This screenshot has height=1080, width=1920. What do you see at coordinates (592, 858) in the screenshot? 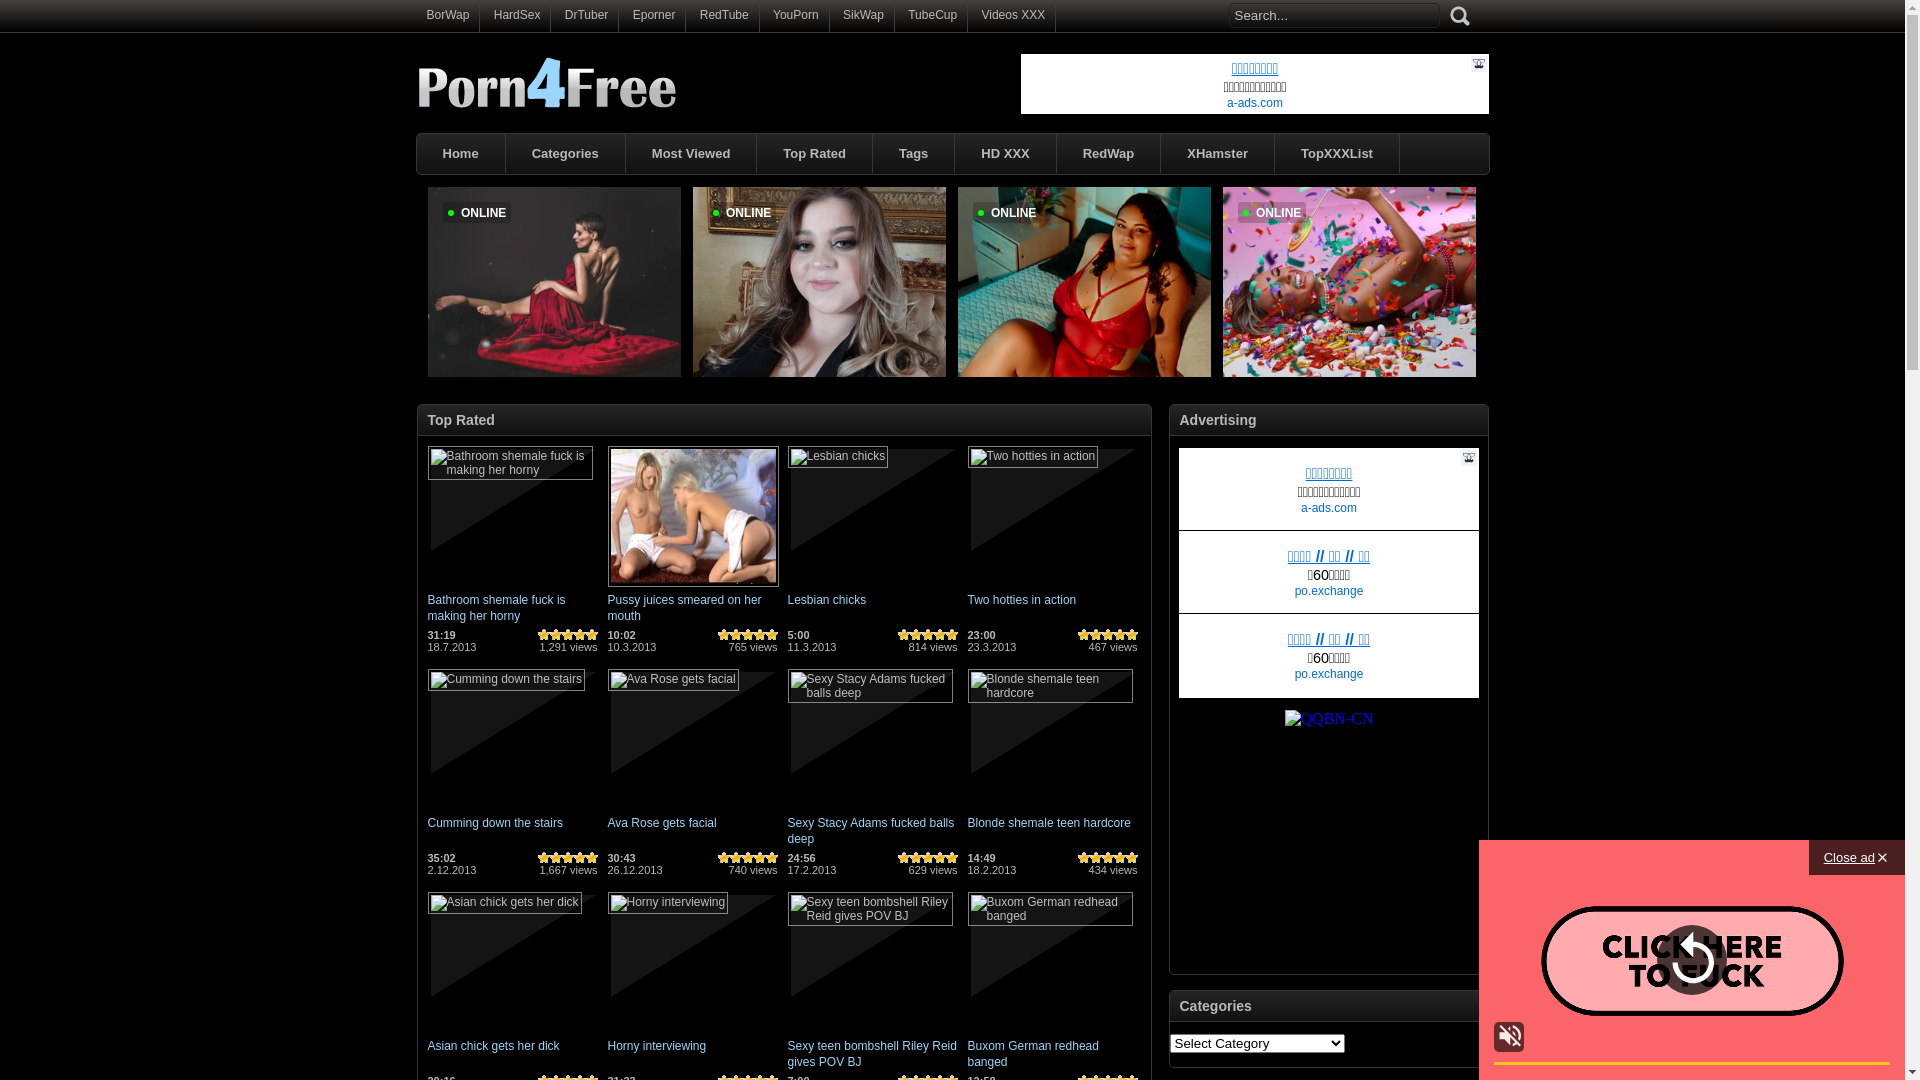
I see `5 Stars` at bounding box center [592, 858].